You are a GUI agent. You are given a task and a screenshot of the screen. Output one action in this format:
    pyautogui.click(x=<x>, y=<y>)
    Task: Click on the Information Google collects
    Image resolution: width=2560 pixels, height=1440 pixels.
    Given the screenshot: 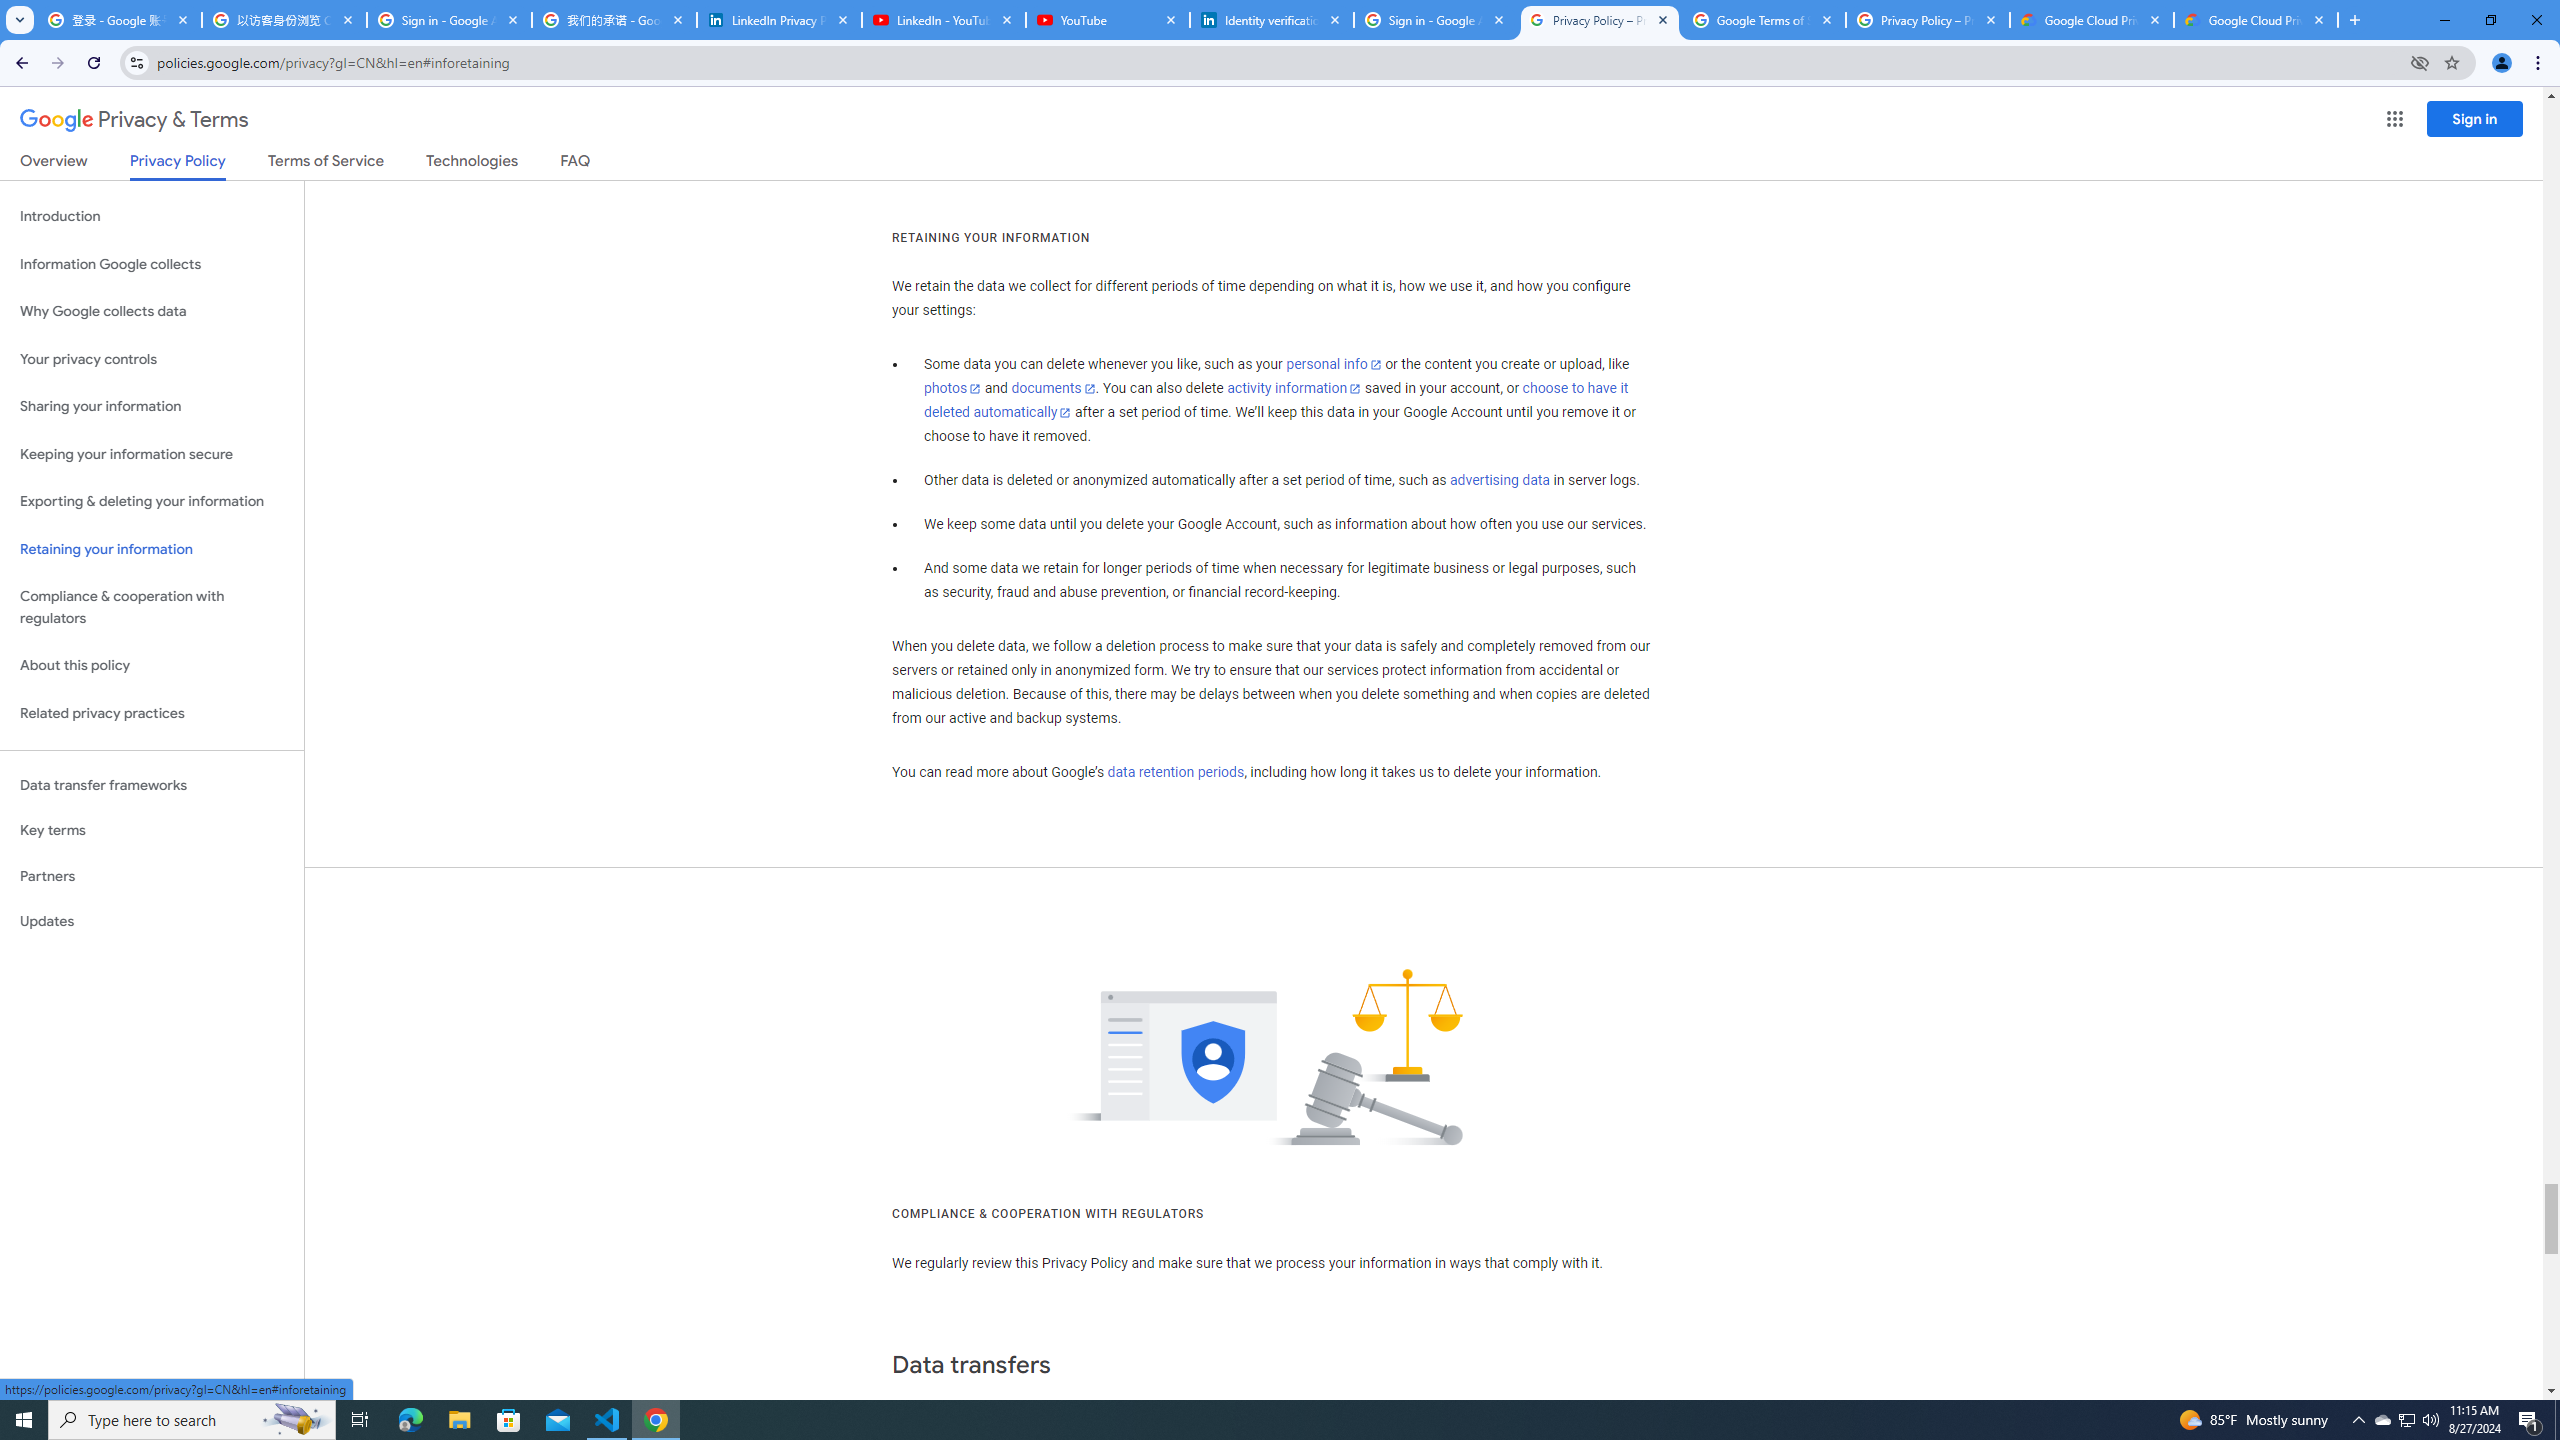 What is the action you would take?
    pyautogui.click(x=152, y=264)
    